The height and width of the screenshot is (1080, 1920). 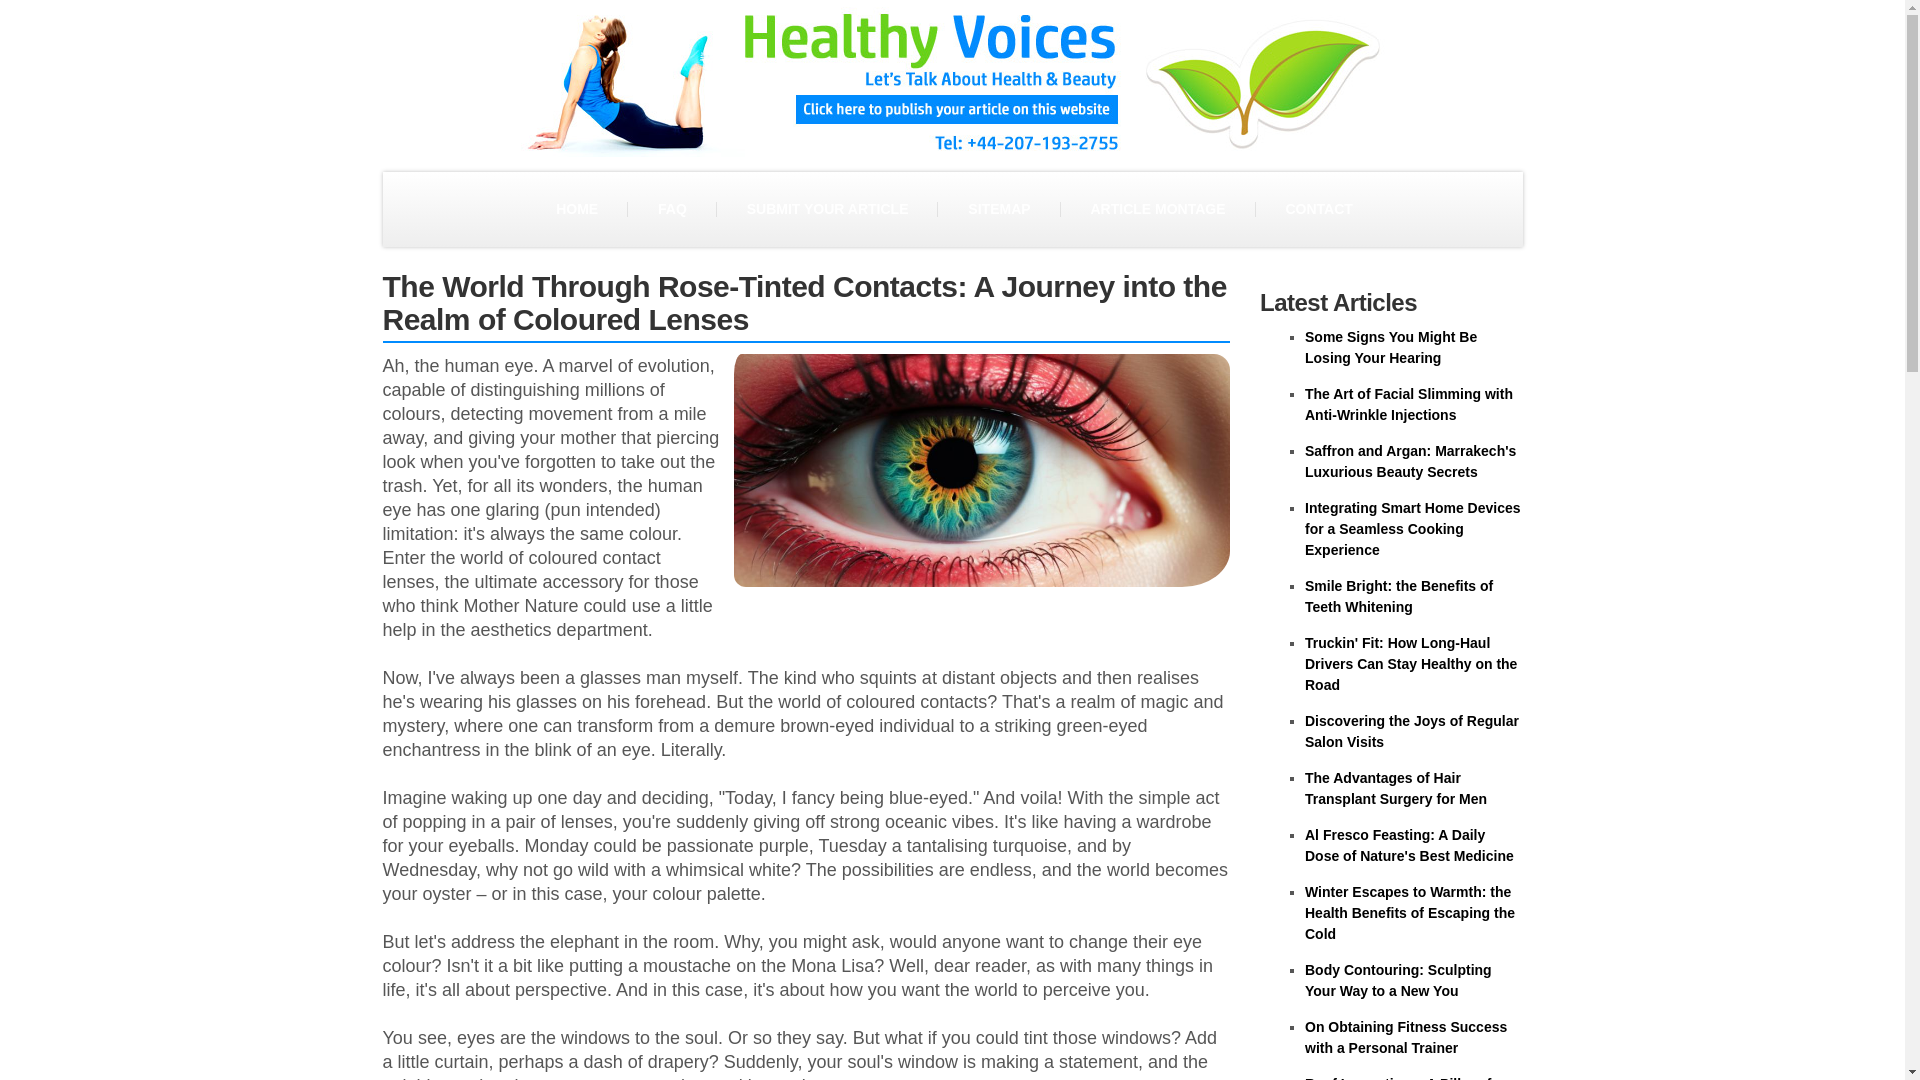 I want to click on ARTICLE MONTAGE, so click(x=1157, y=209).